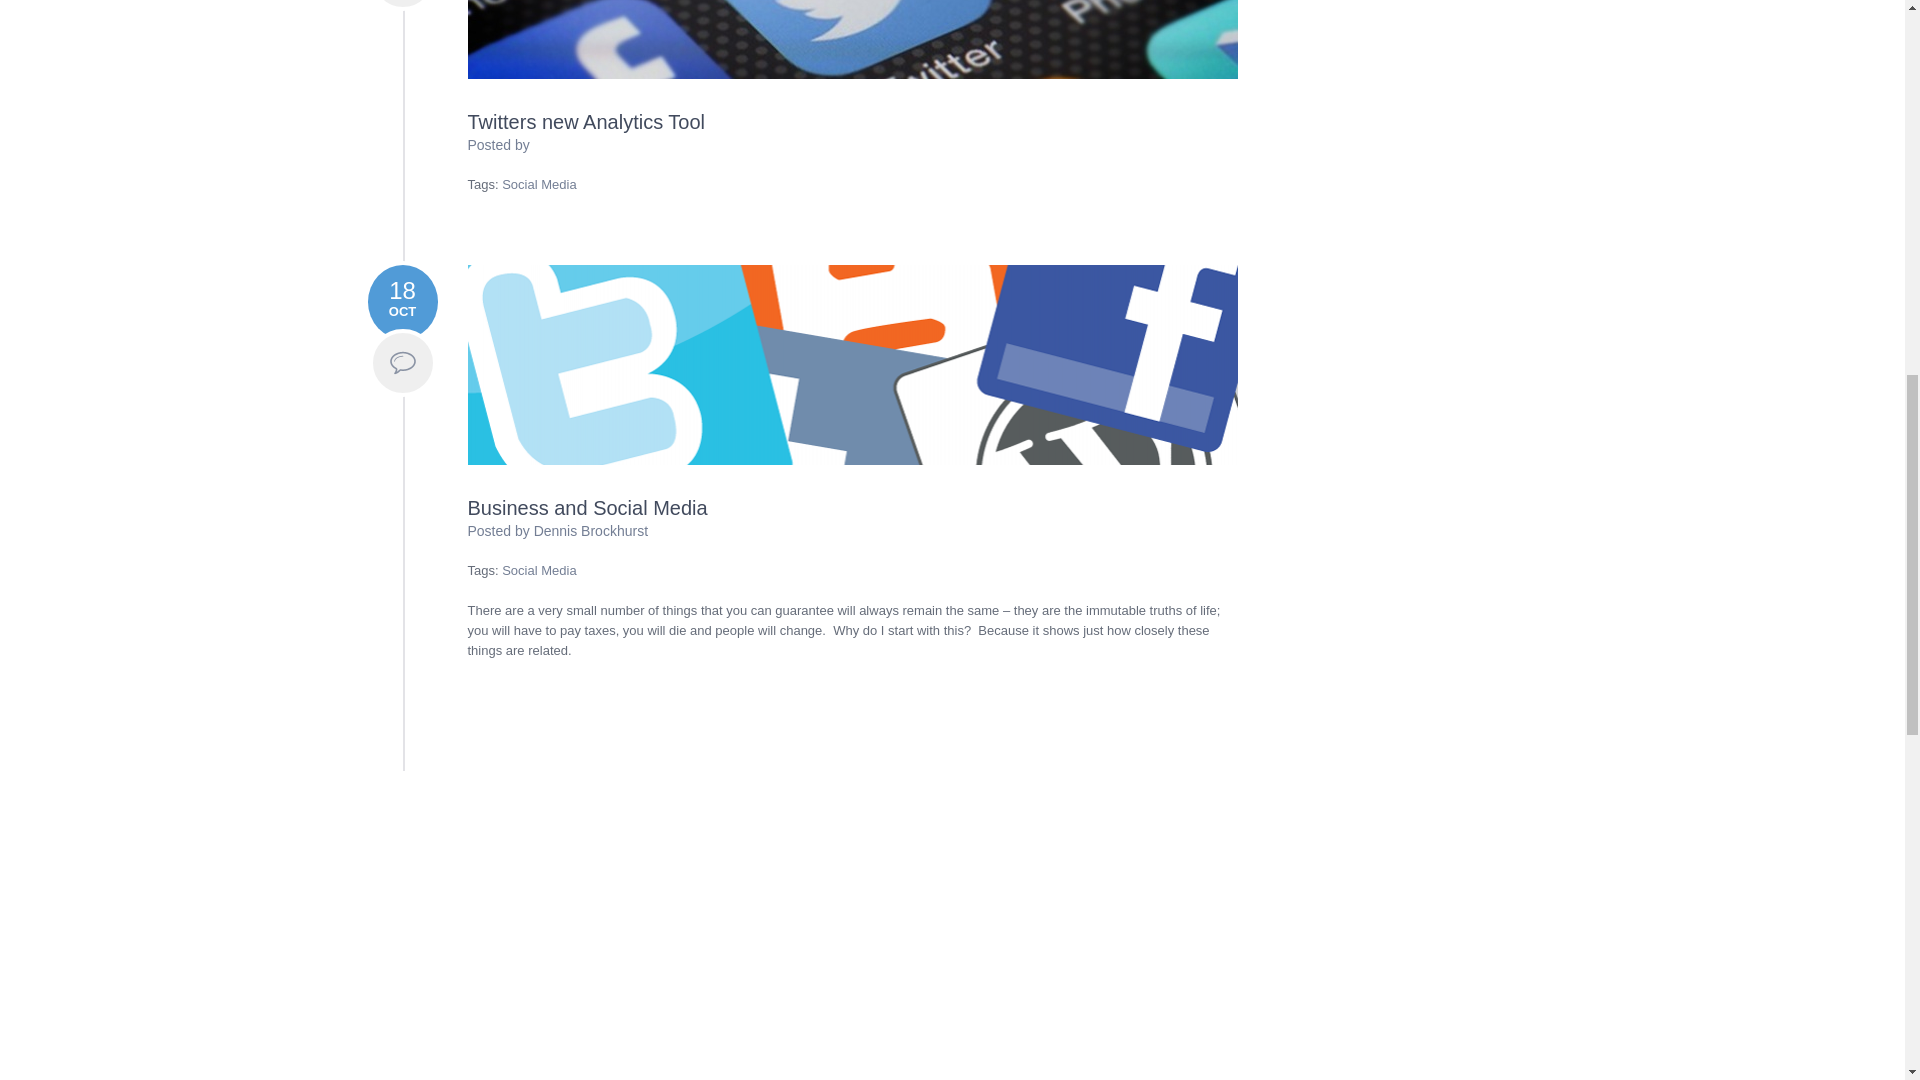 The height and width of the screenshot is (1080, 1920). What do you see at coordinates (538, 570) in the screenshot?
I see `Social Media` at bounding box center [538, 570].